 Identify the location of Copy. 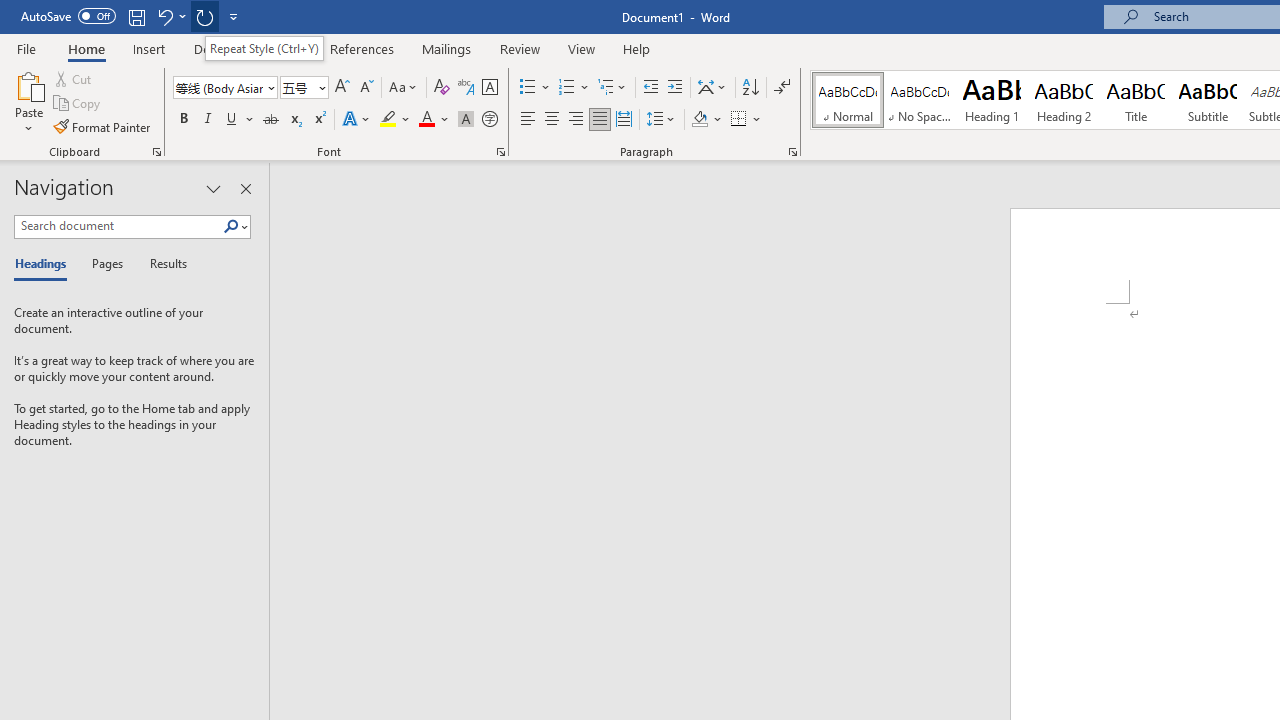
(78, 104).